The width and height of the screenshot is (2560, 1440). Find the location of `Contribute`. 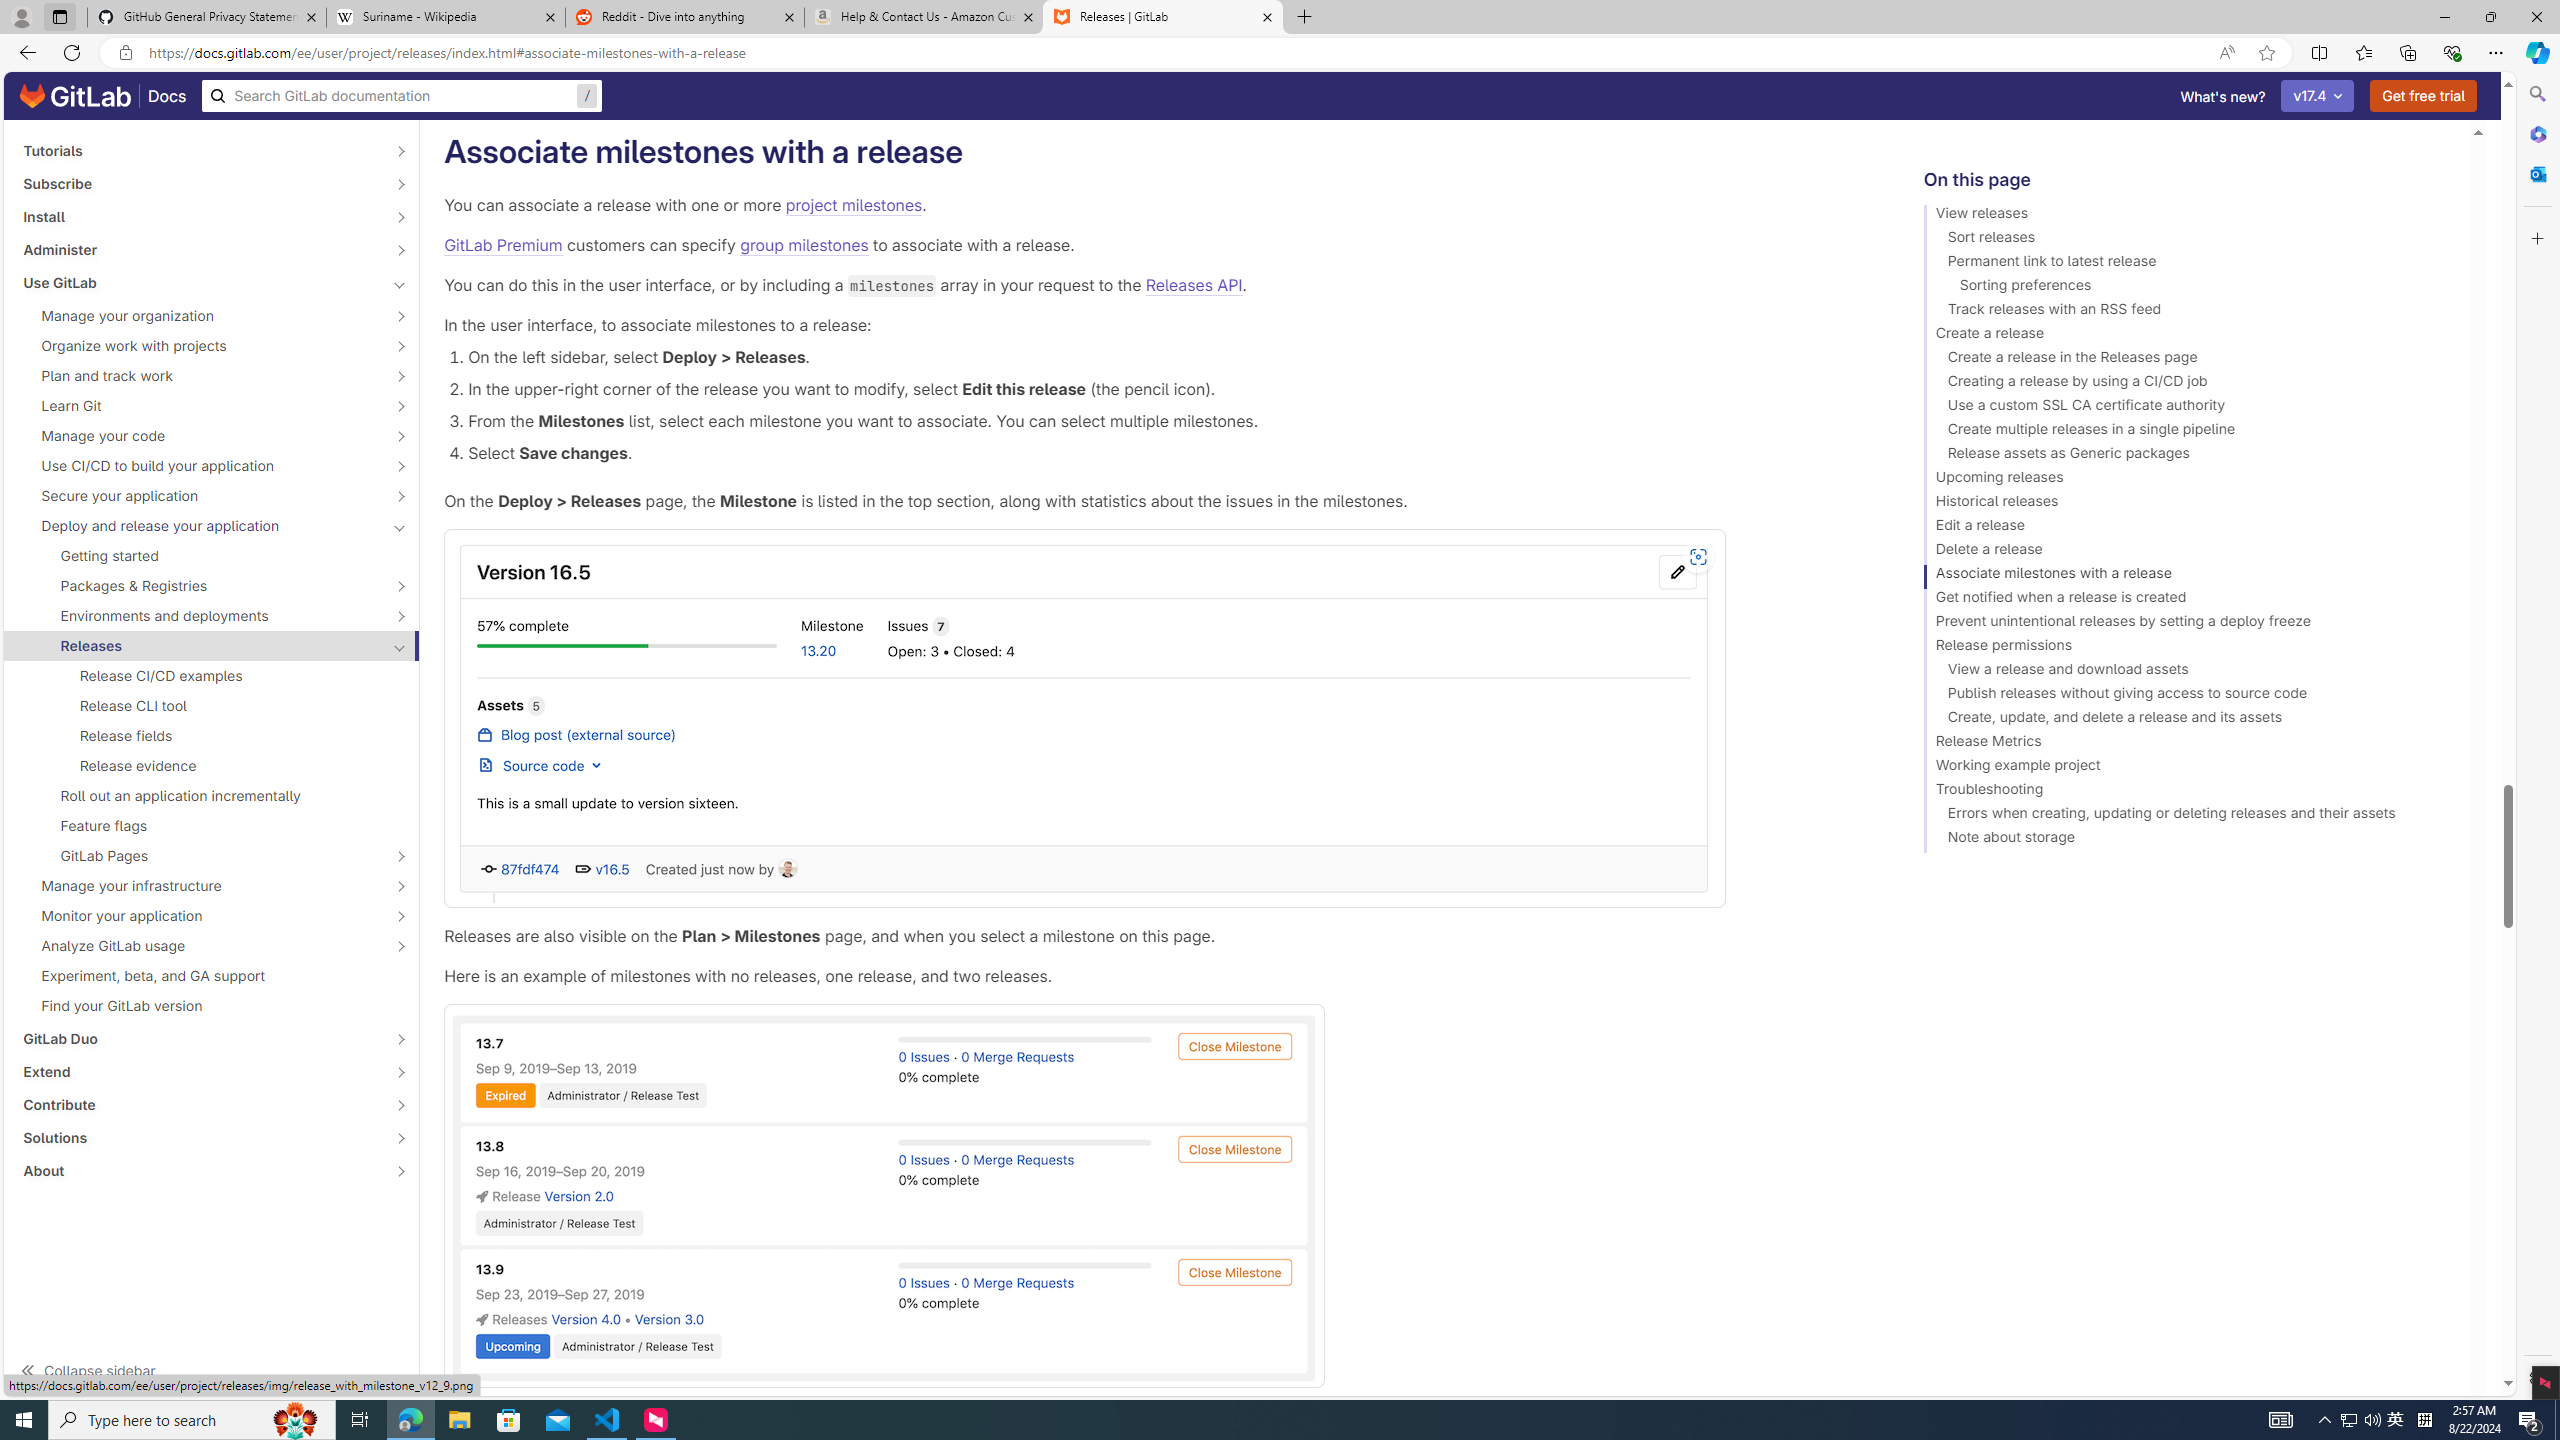

Contribute is located at coordinates (200, 1105).